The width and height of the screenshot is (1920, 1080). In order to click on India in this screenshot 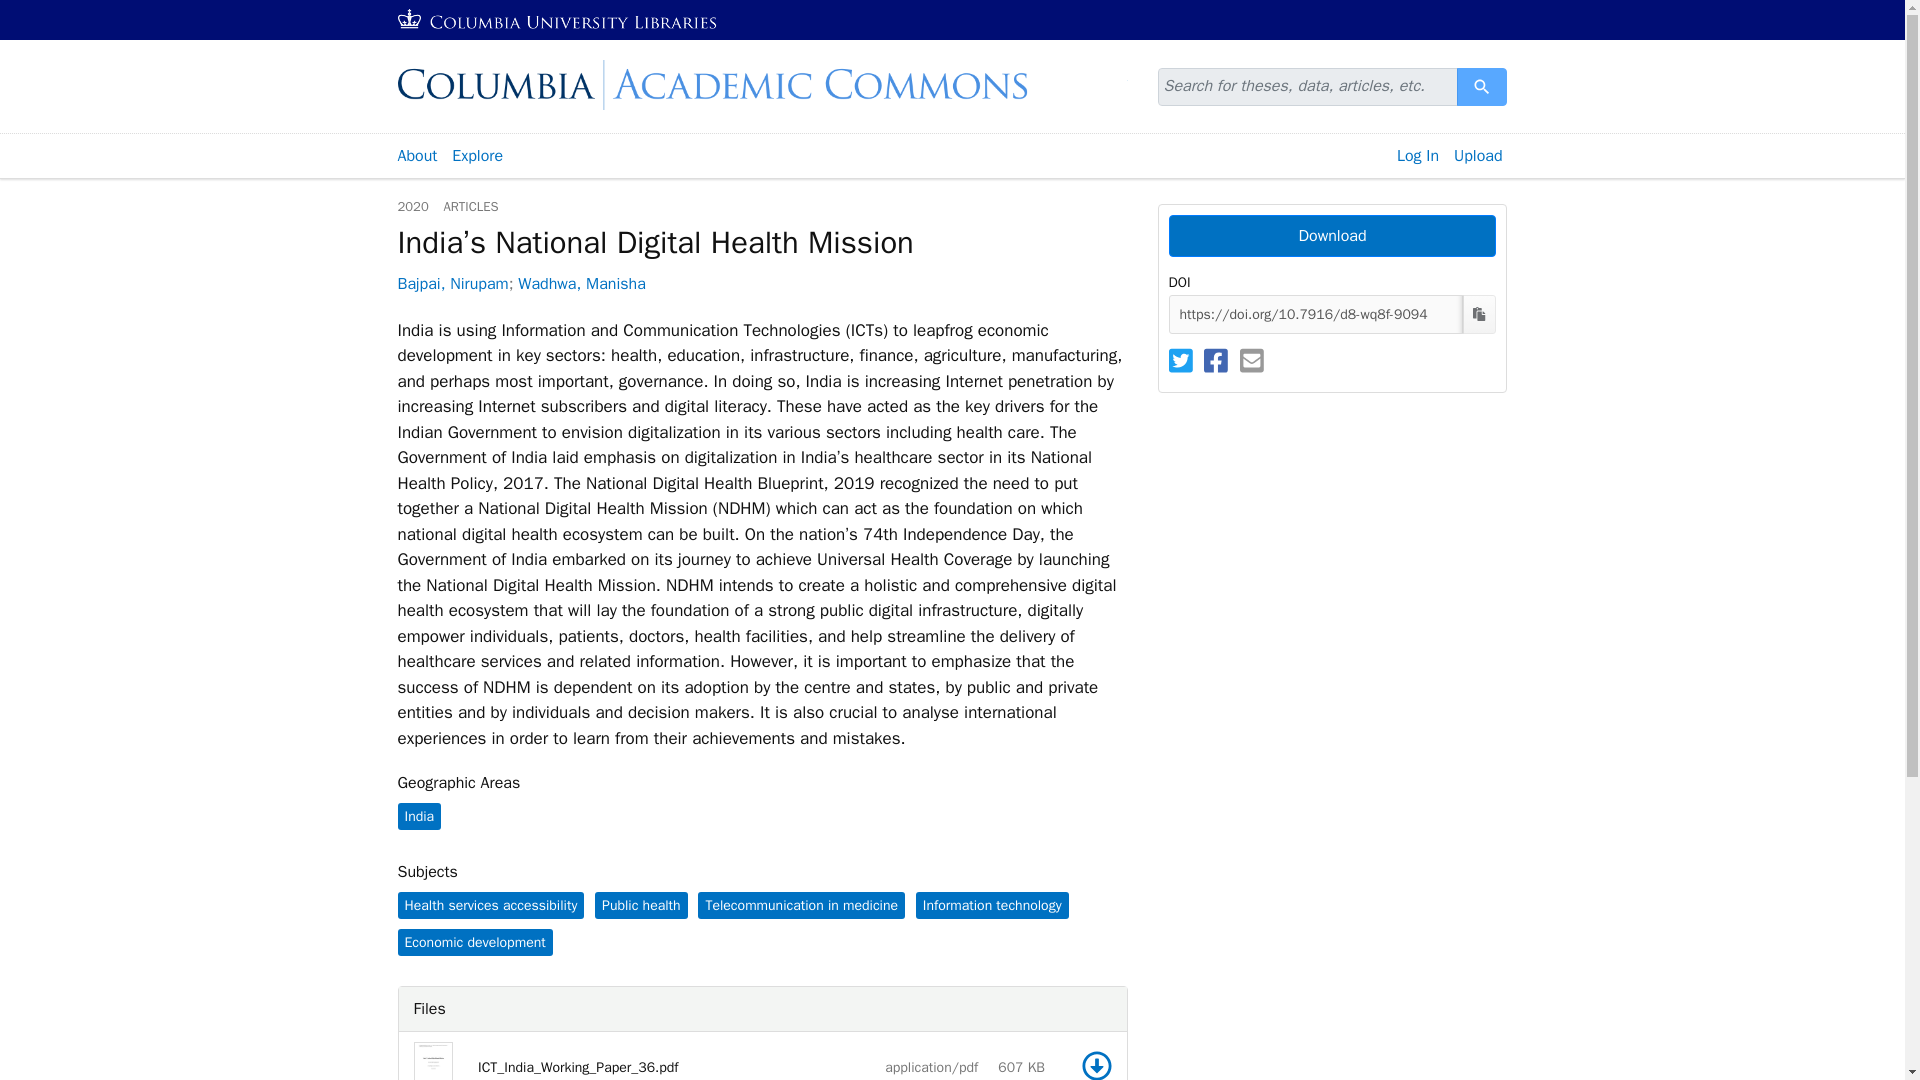, I will do `click(419, 816)`.